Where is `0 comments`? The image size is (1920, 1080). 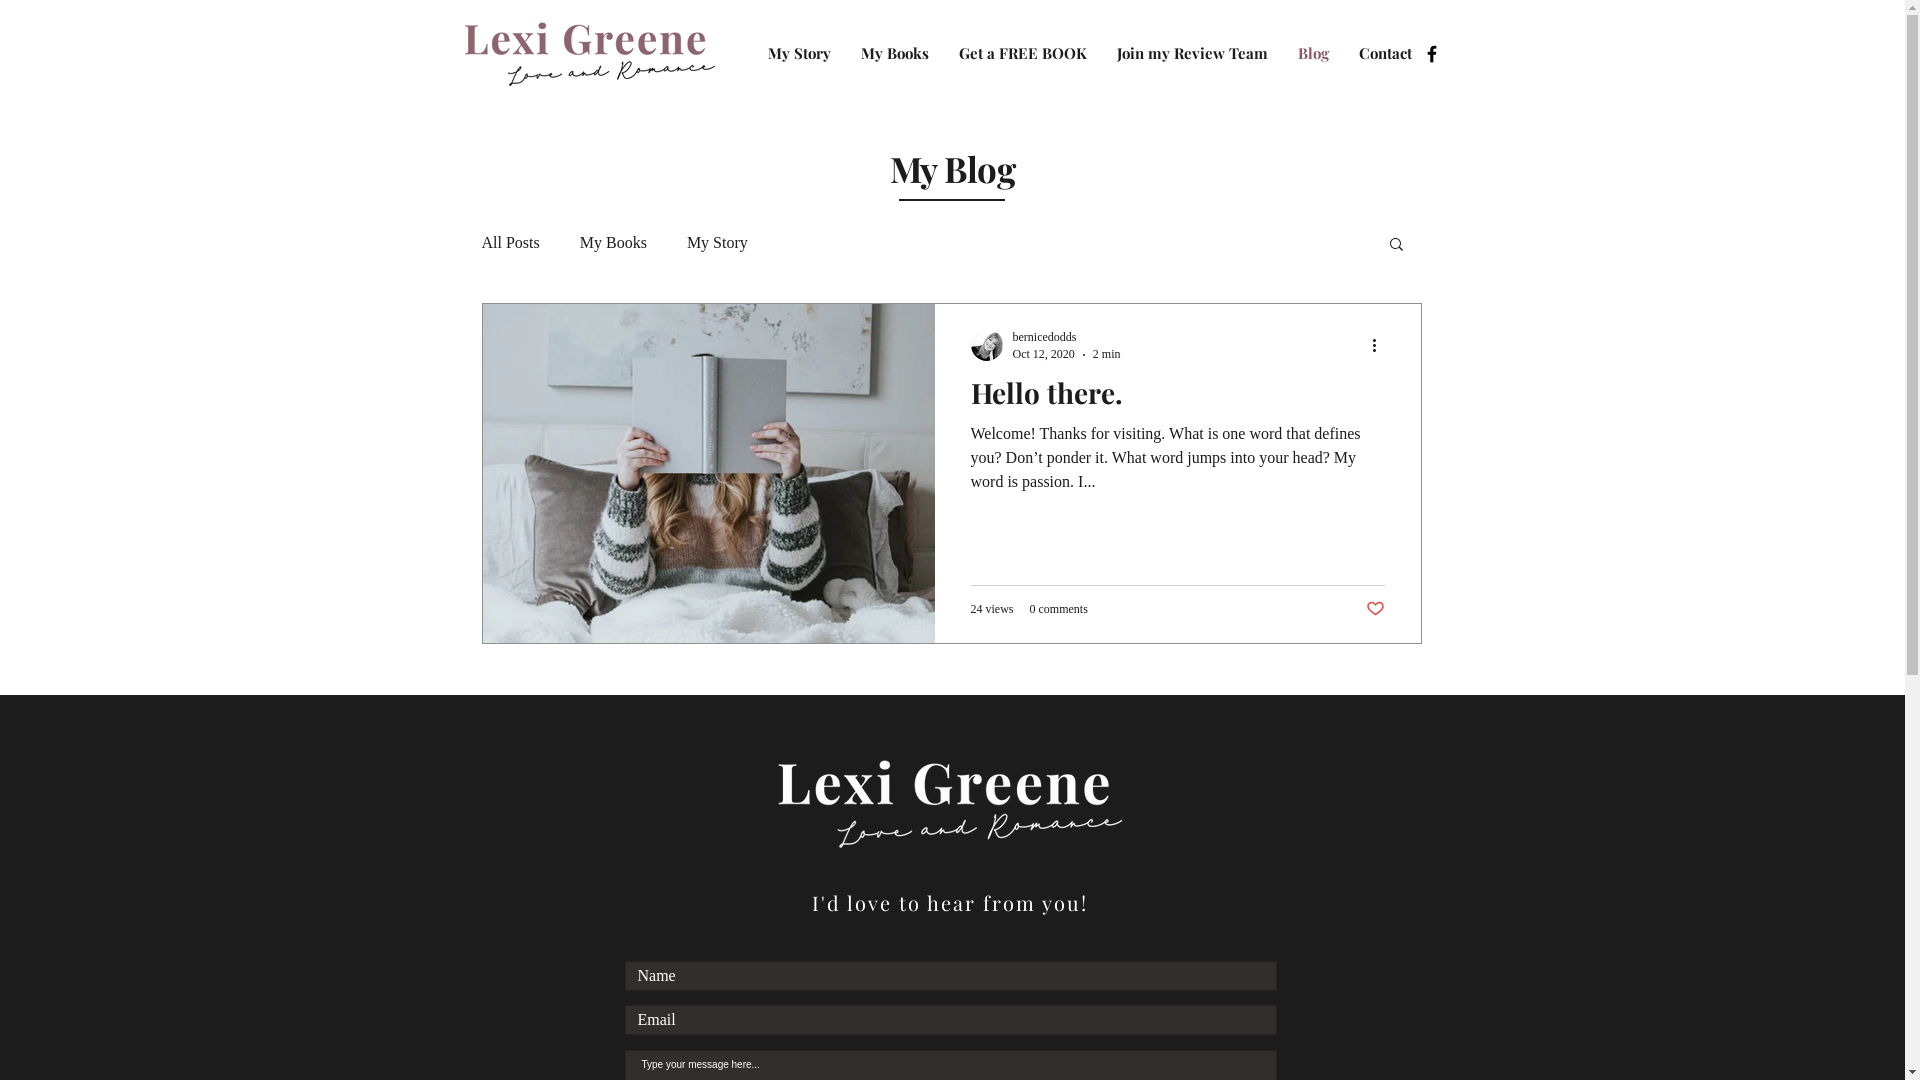 0 comments is located at coordinates (1059, 610).